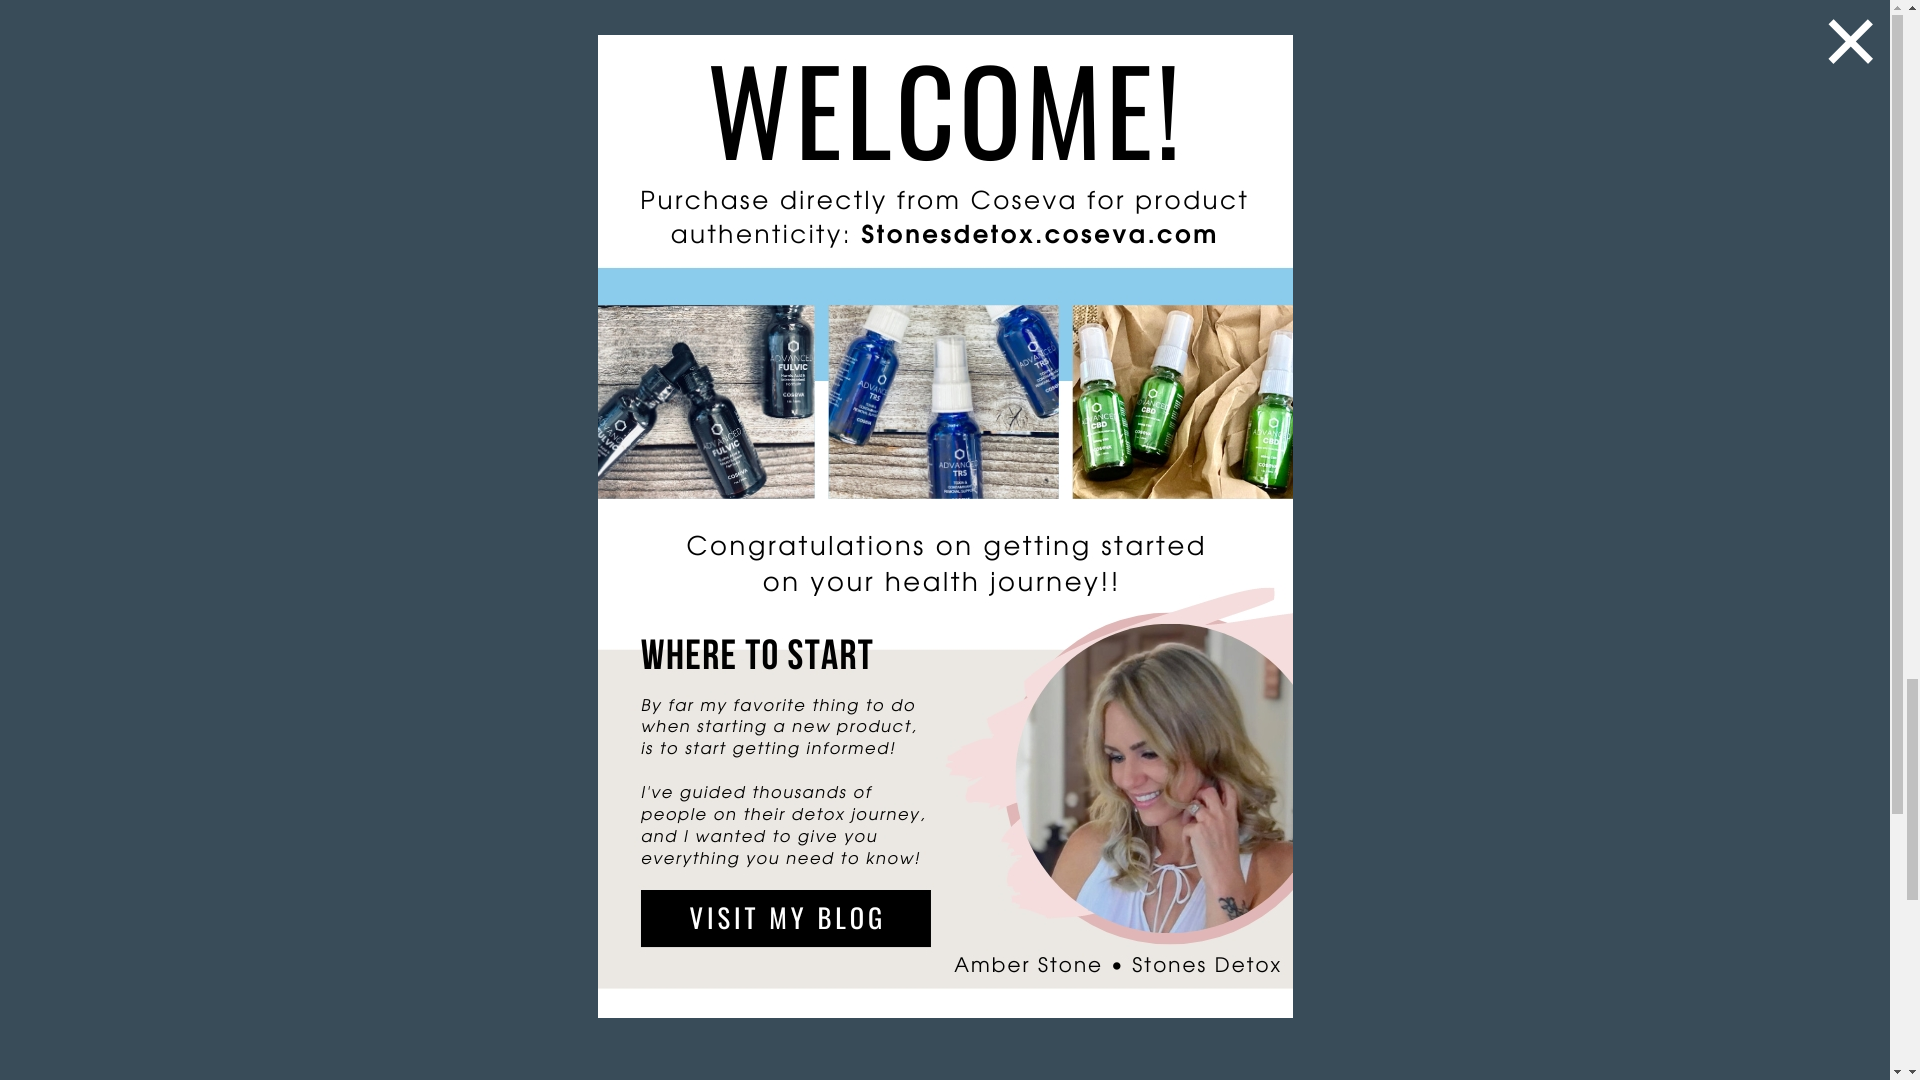 This screenshot has width=1920, height=1080. Describe the element at coordinates (496, 8) in the screenshot. I see `fulvic acid` at that location.